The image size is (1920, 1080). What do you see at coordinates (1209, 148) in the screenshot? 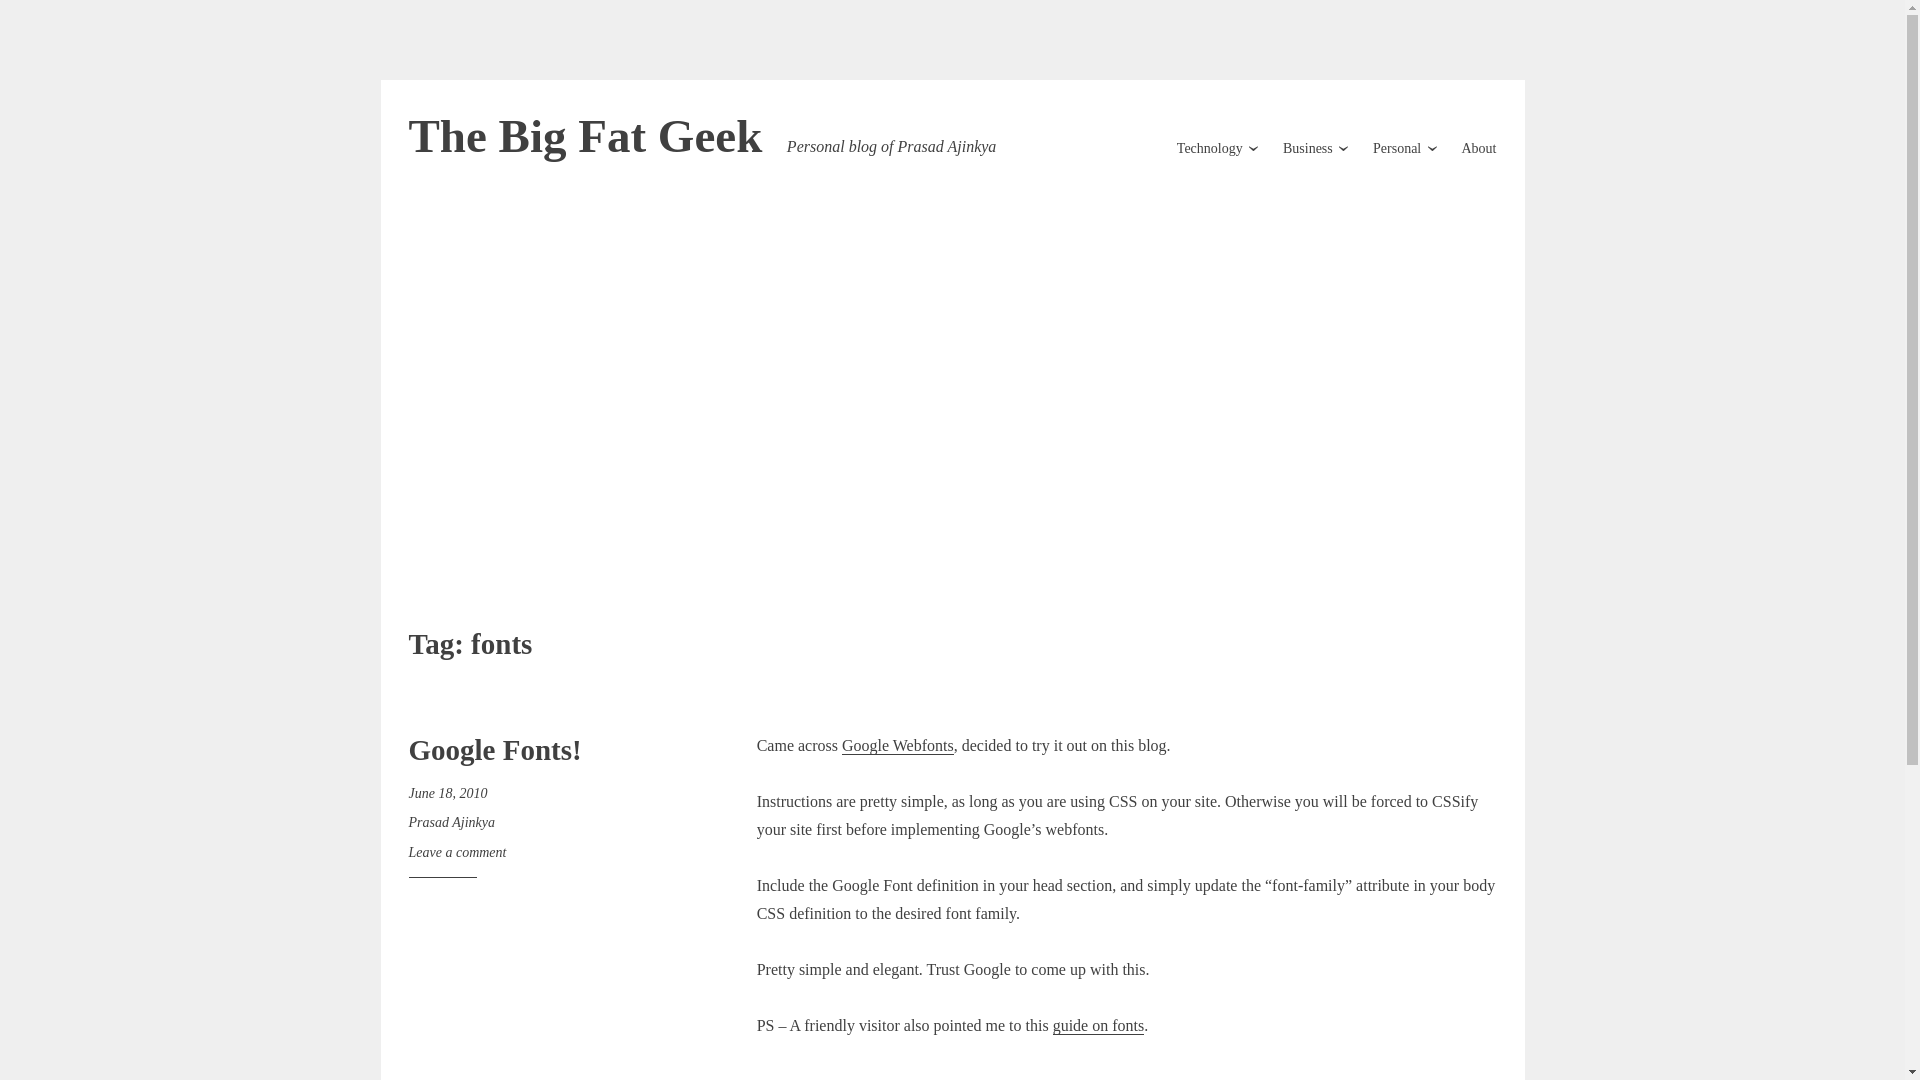
I see `Technology` at bounding box center [1209, 148].